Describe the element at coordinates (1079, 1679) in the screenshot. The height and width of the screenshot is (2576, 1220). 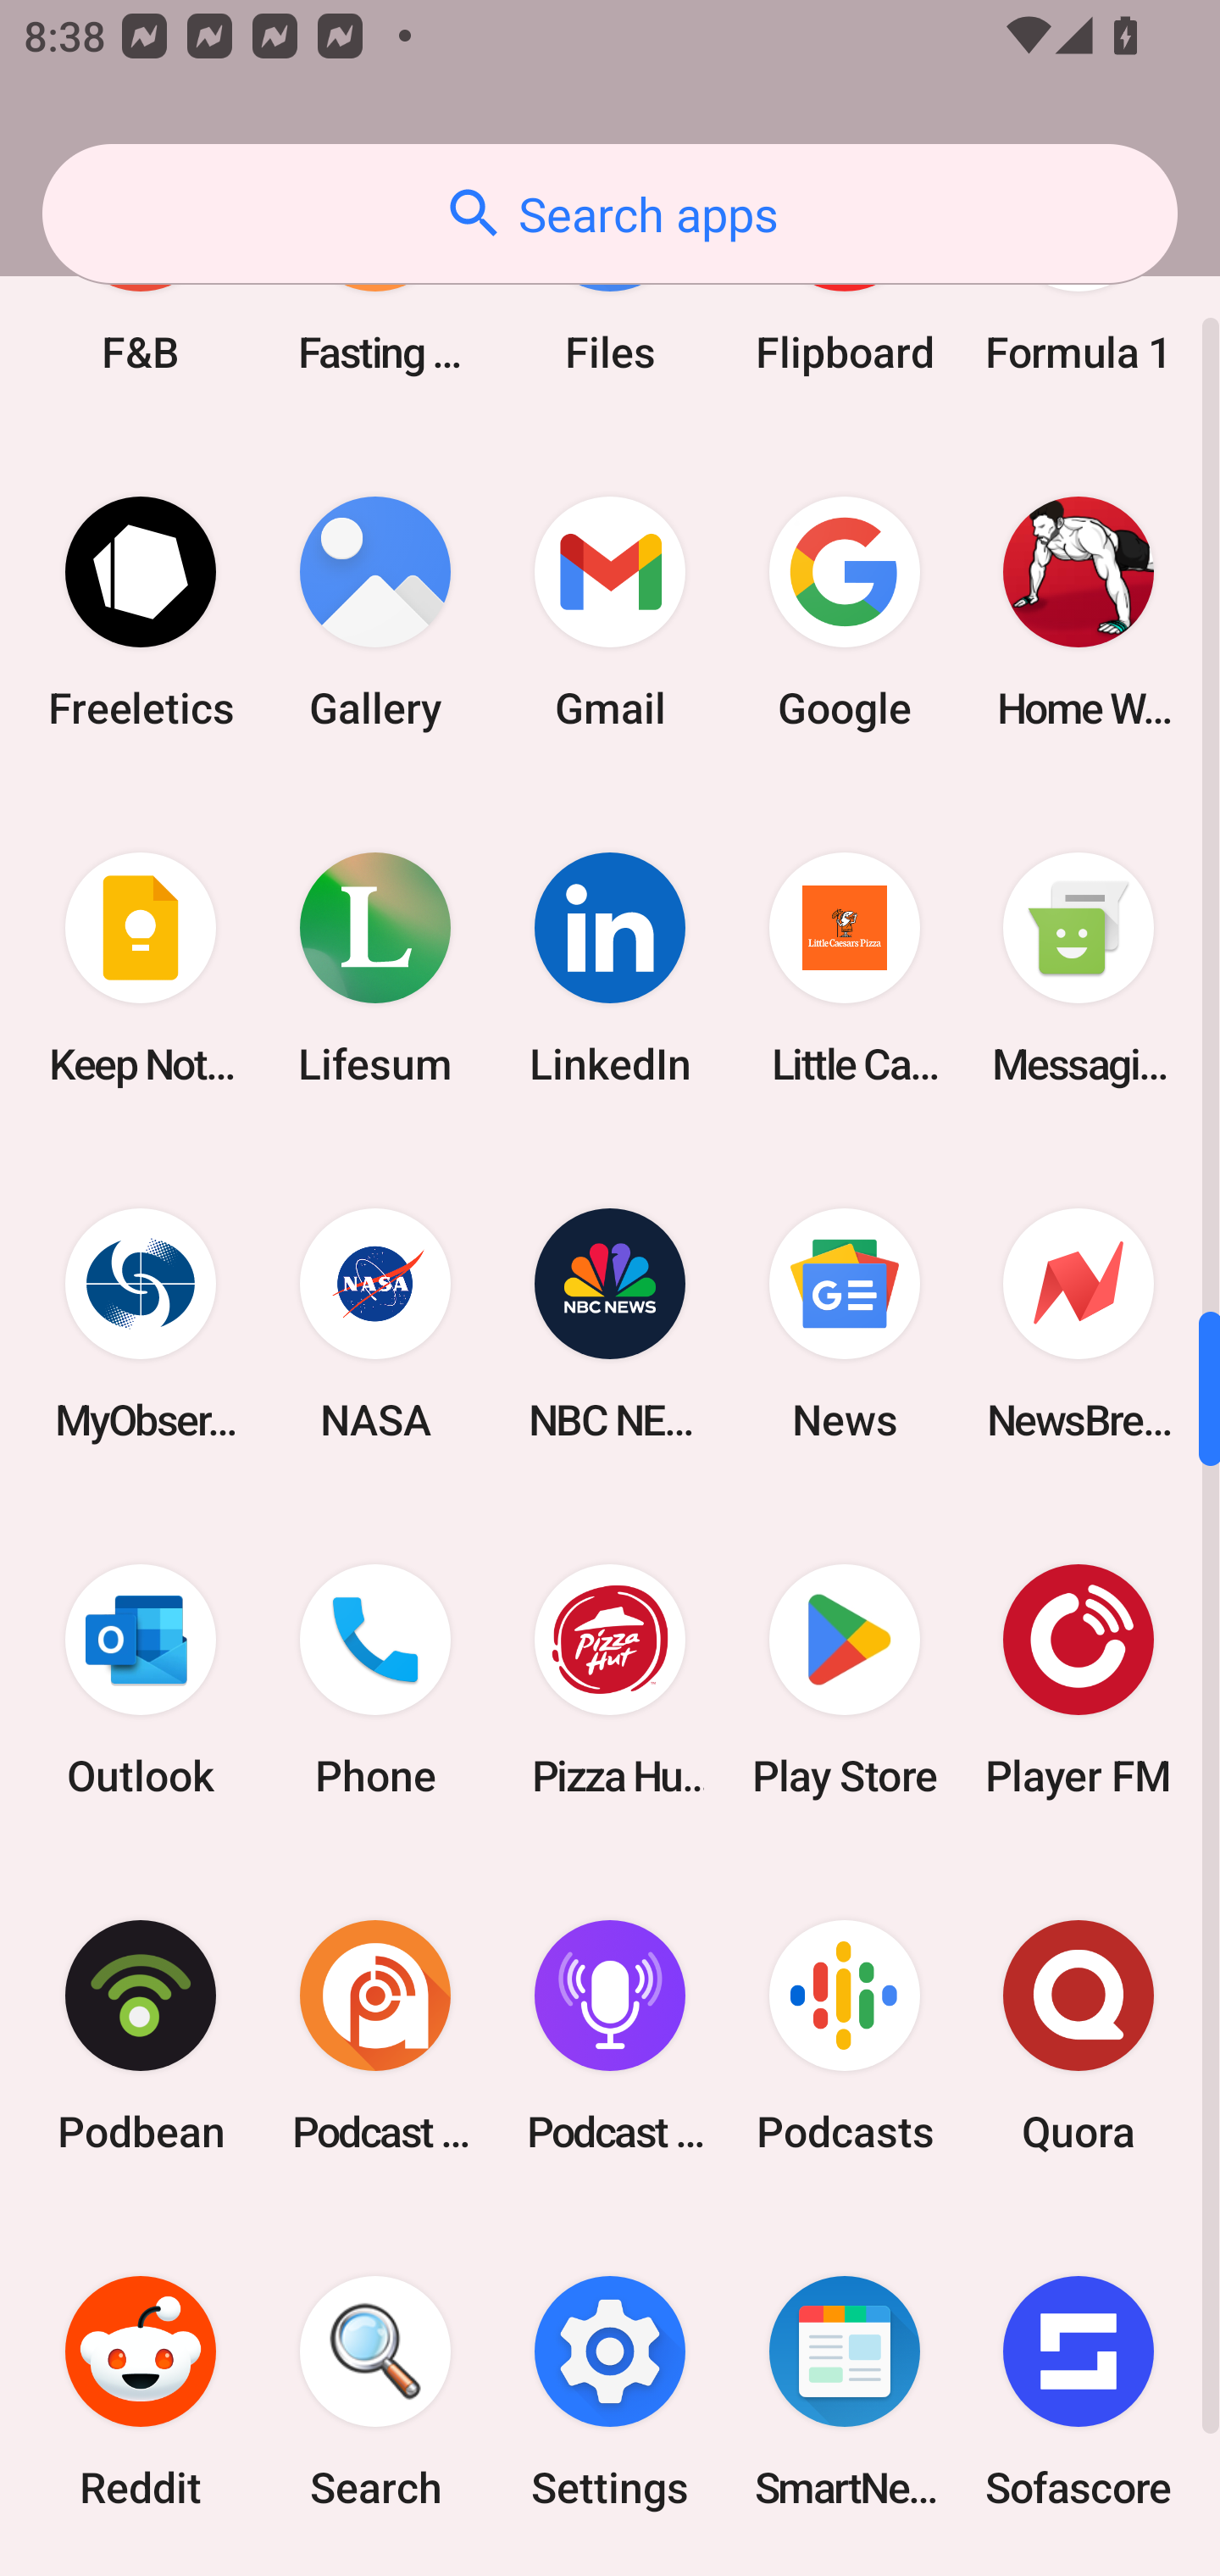
I see `Player FM` at that location.